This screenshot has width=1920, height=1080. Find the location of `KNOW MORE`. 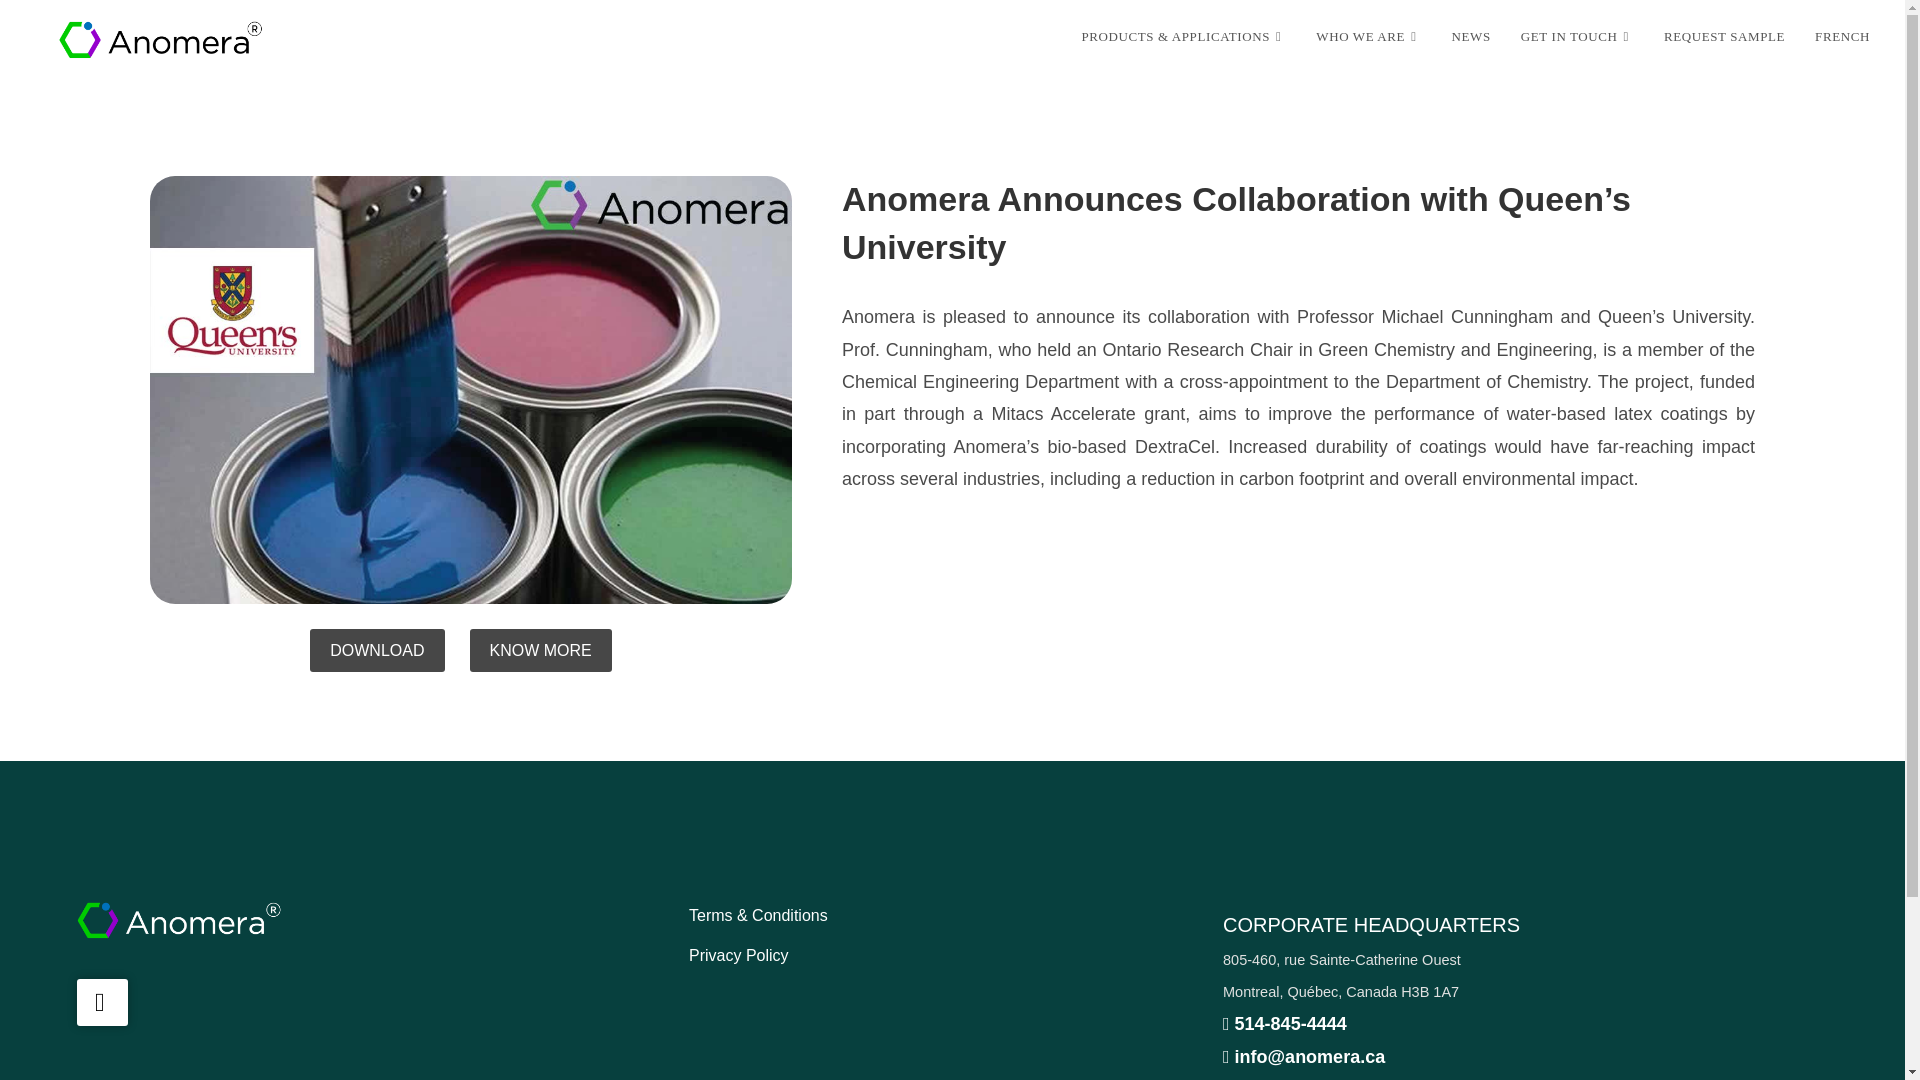

KNOW MORE is located at coordinates (541, 650).